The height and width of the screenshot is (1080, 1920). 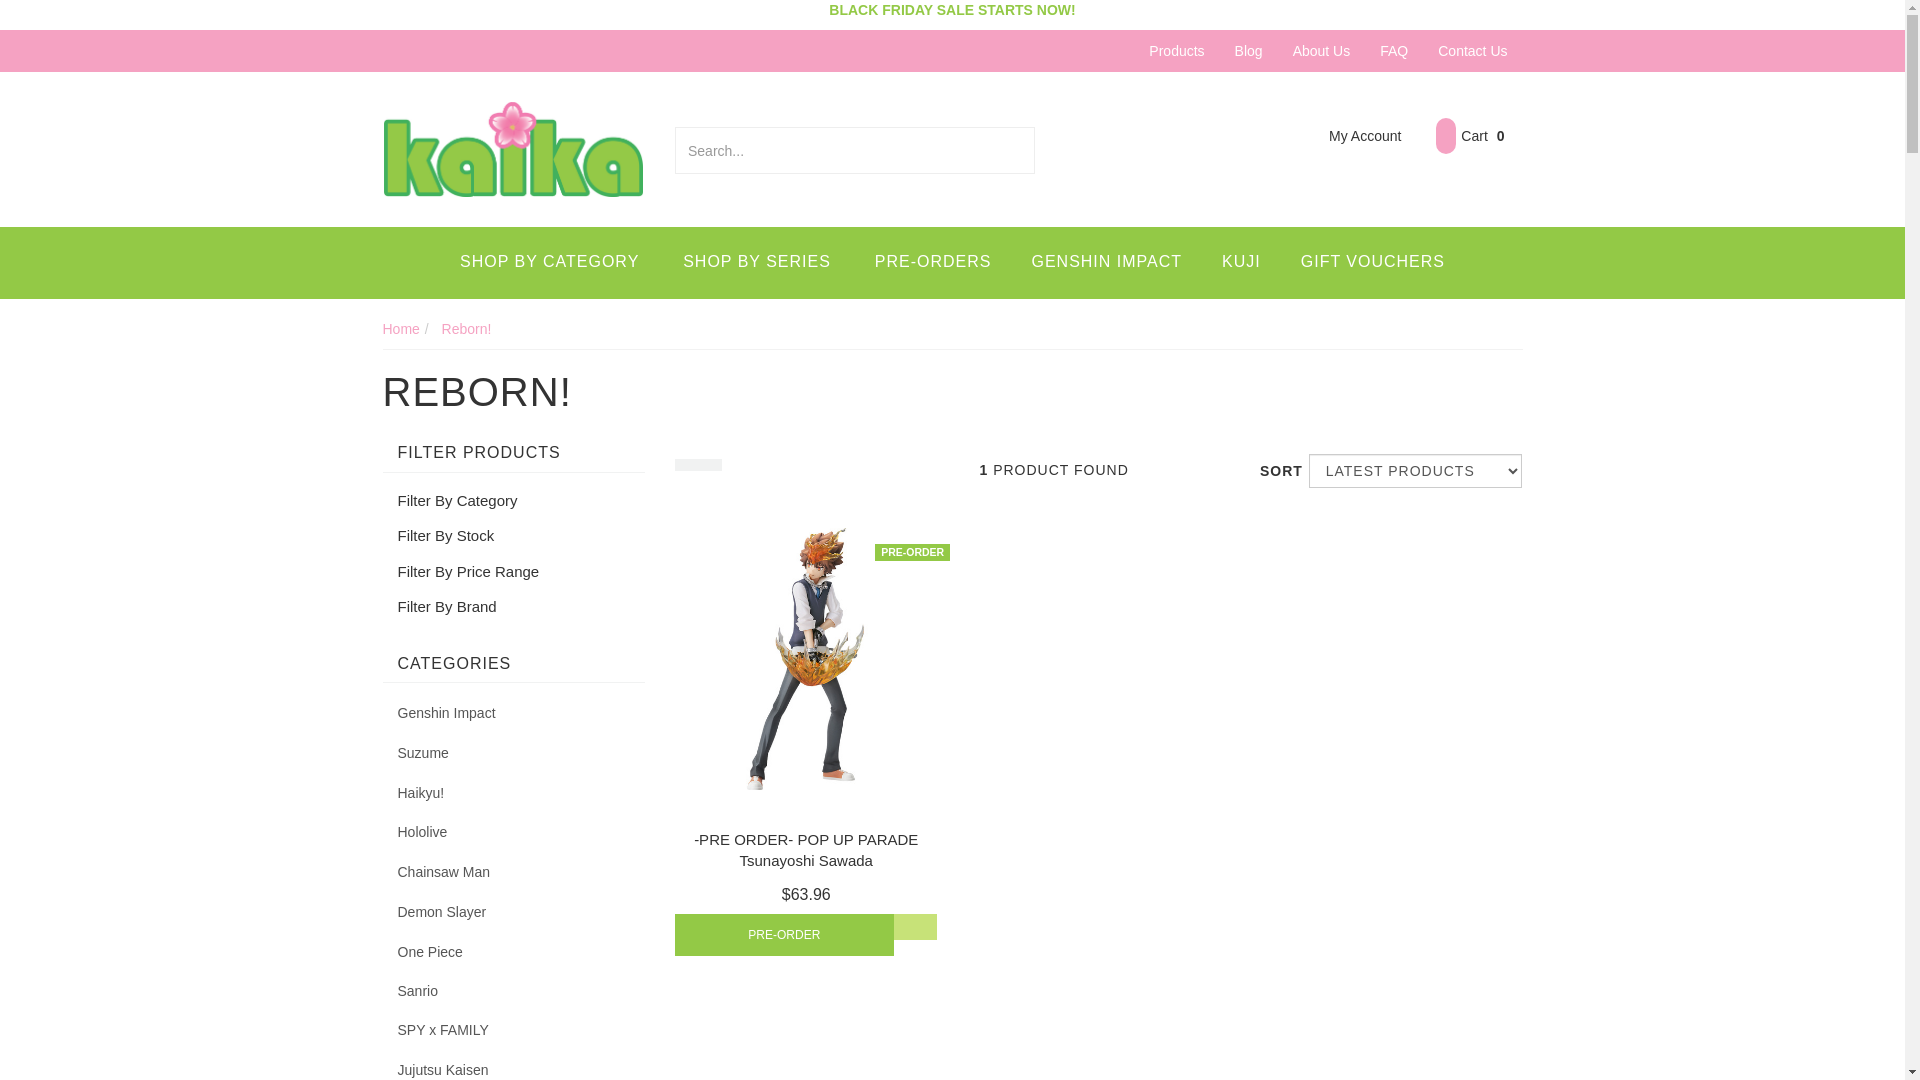 I want to click on Home, so click(x=400, y=329).